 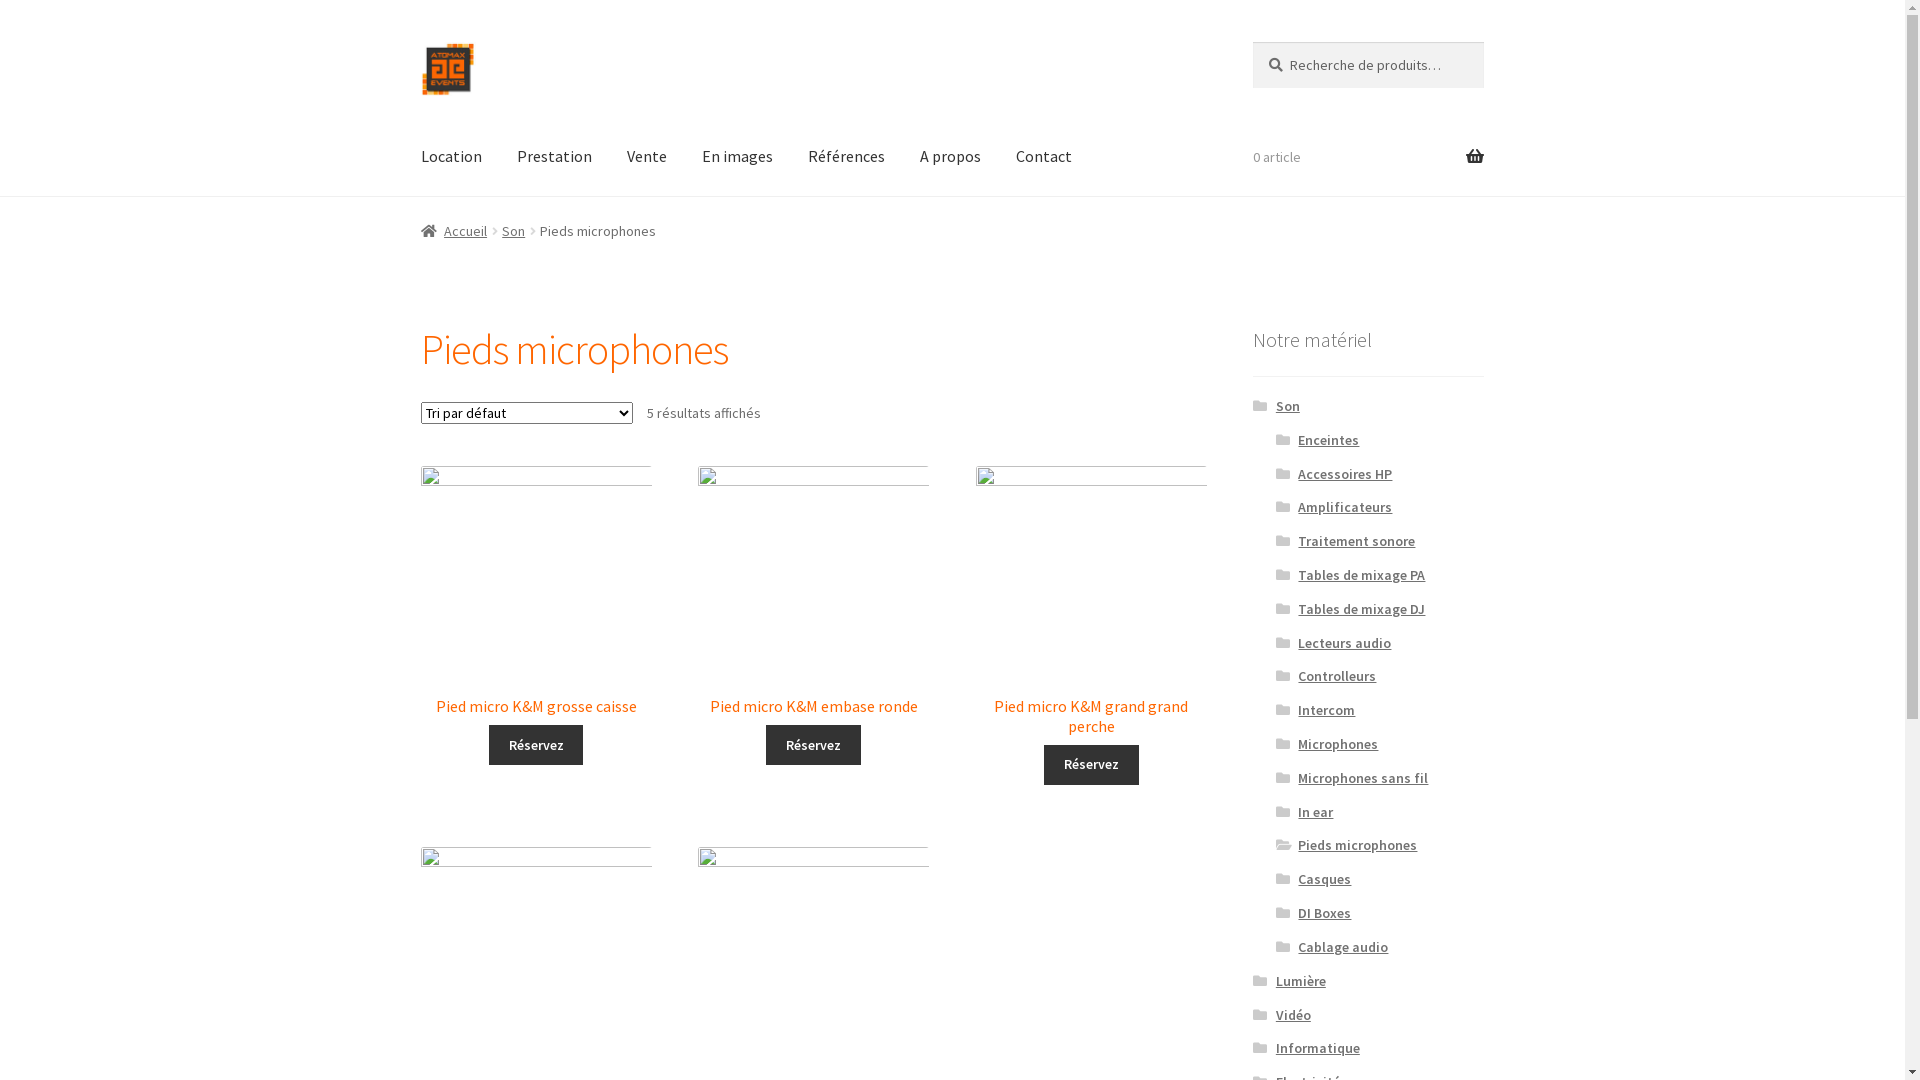 I want to click on Traitement sonore, so click(x=1356, y=541).